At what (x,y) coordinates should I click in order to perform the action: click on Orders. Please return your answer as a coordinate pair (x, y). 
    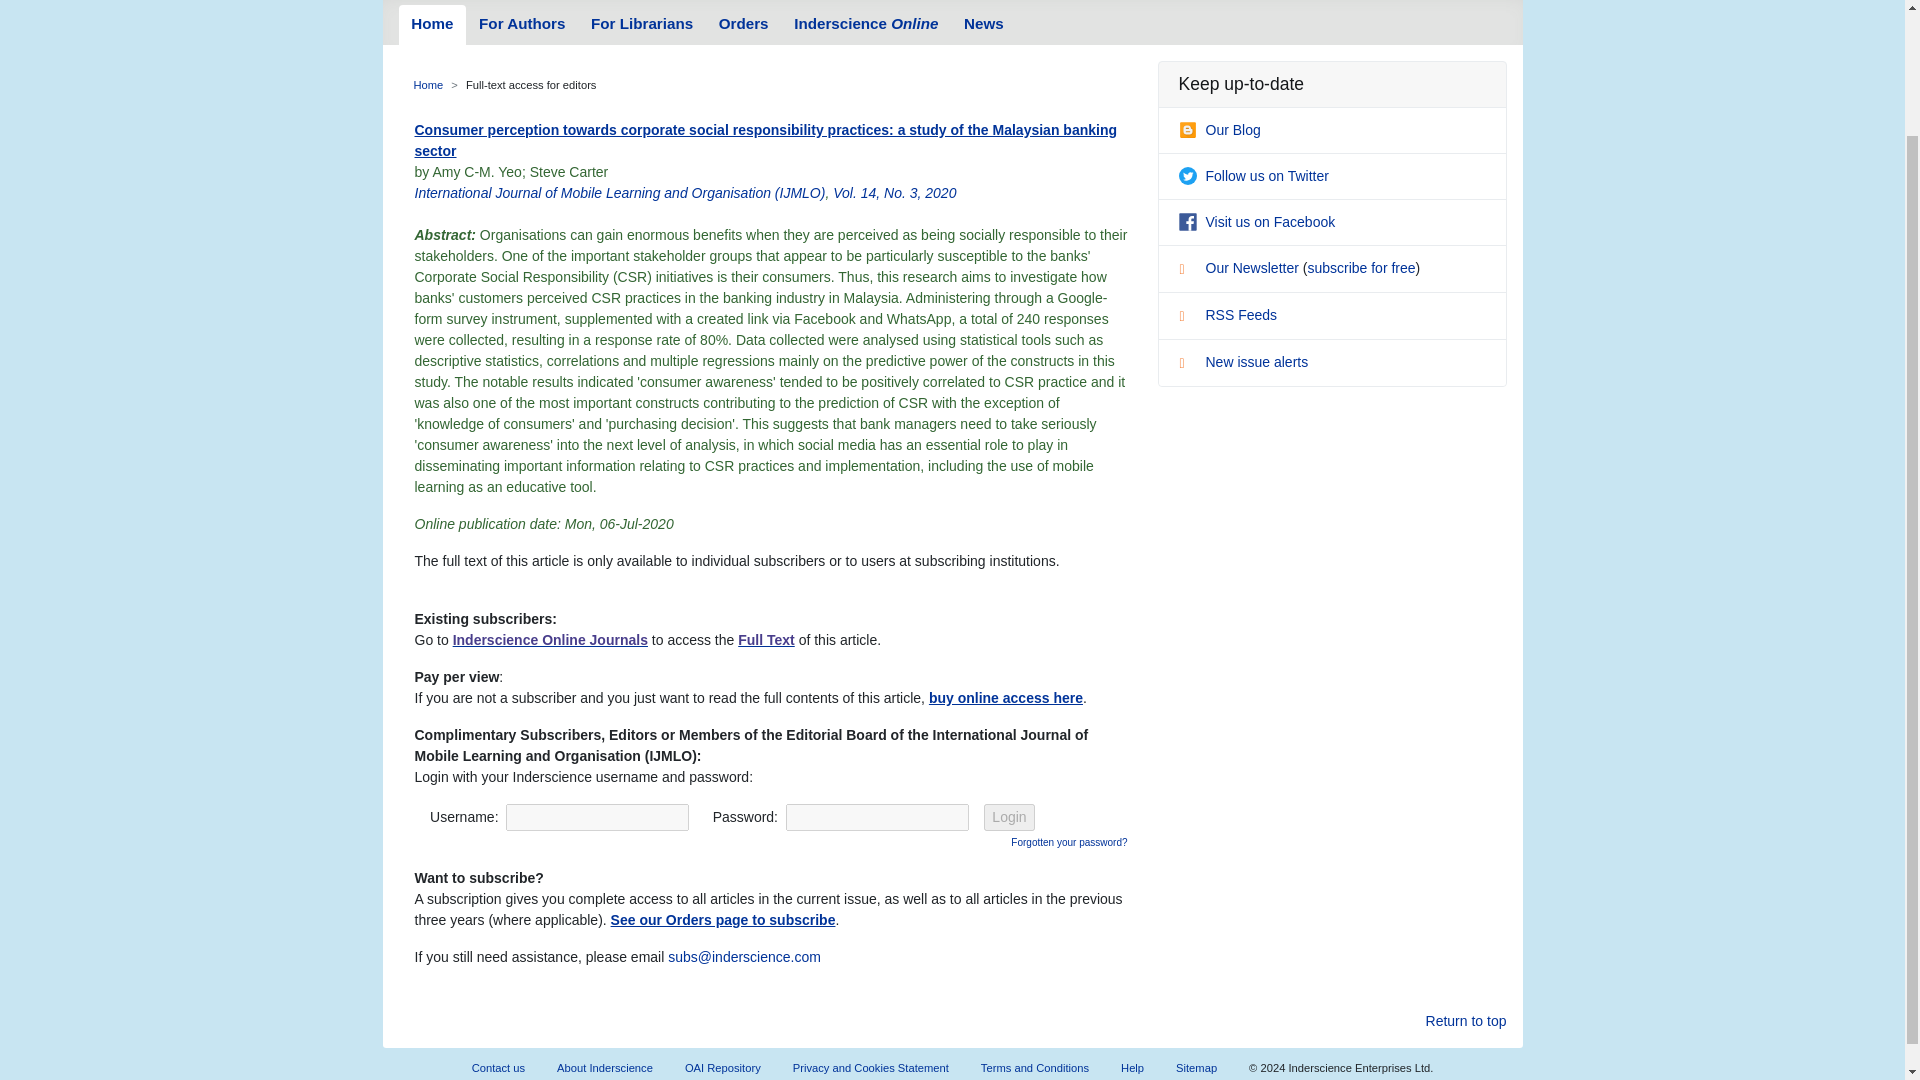
    Looking at the image, I should click on (744, 25).